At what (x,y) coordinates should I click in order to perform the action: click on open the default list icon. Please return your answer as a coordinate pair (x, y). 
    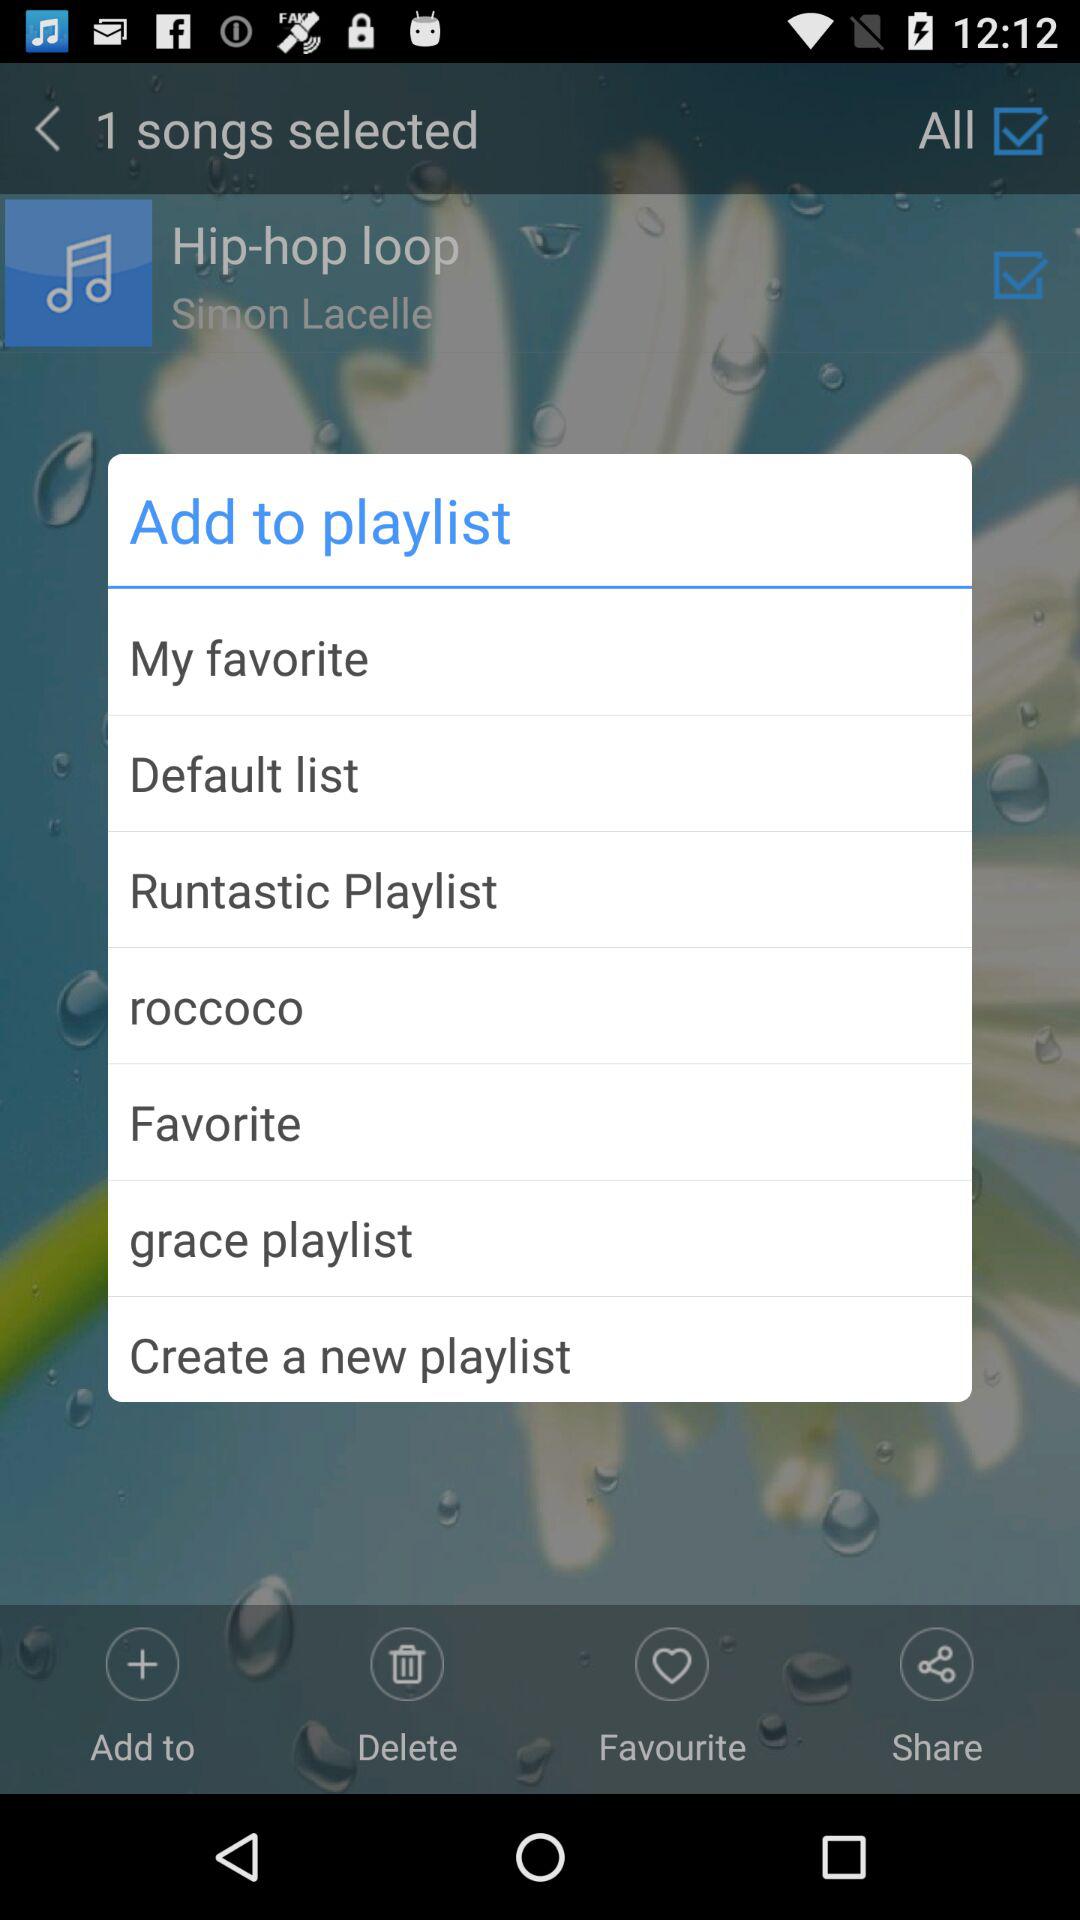
    Looking at the image, I should click on (540, 773).